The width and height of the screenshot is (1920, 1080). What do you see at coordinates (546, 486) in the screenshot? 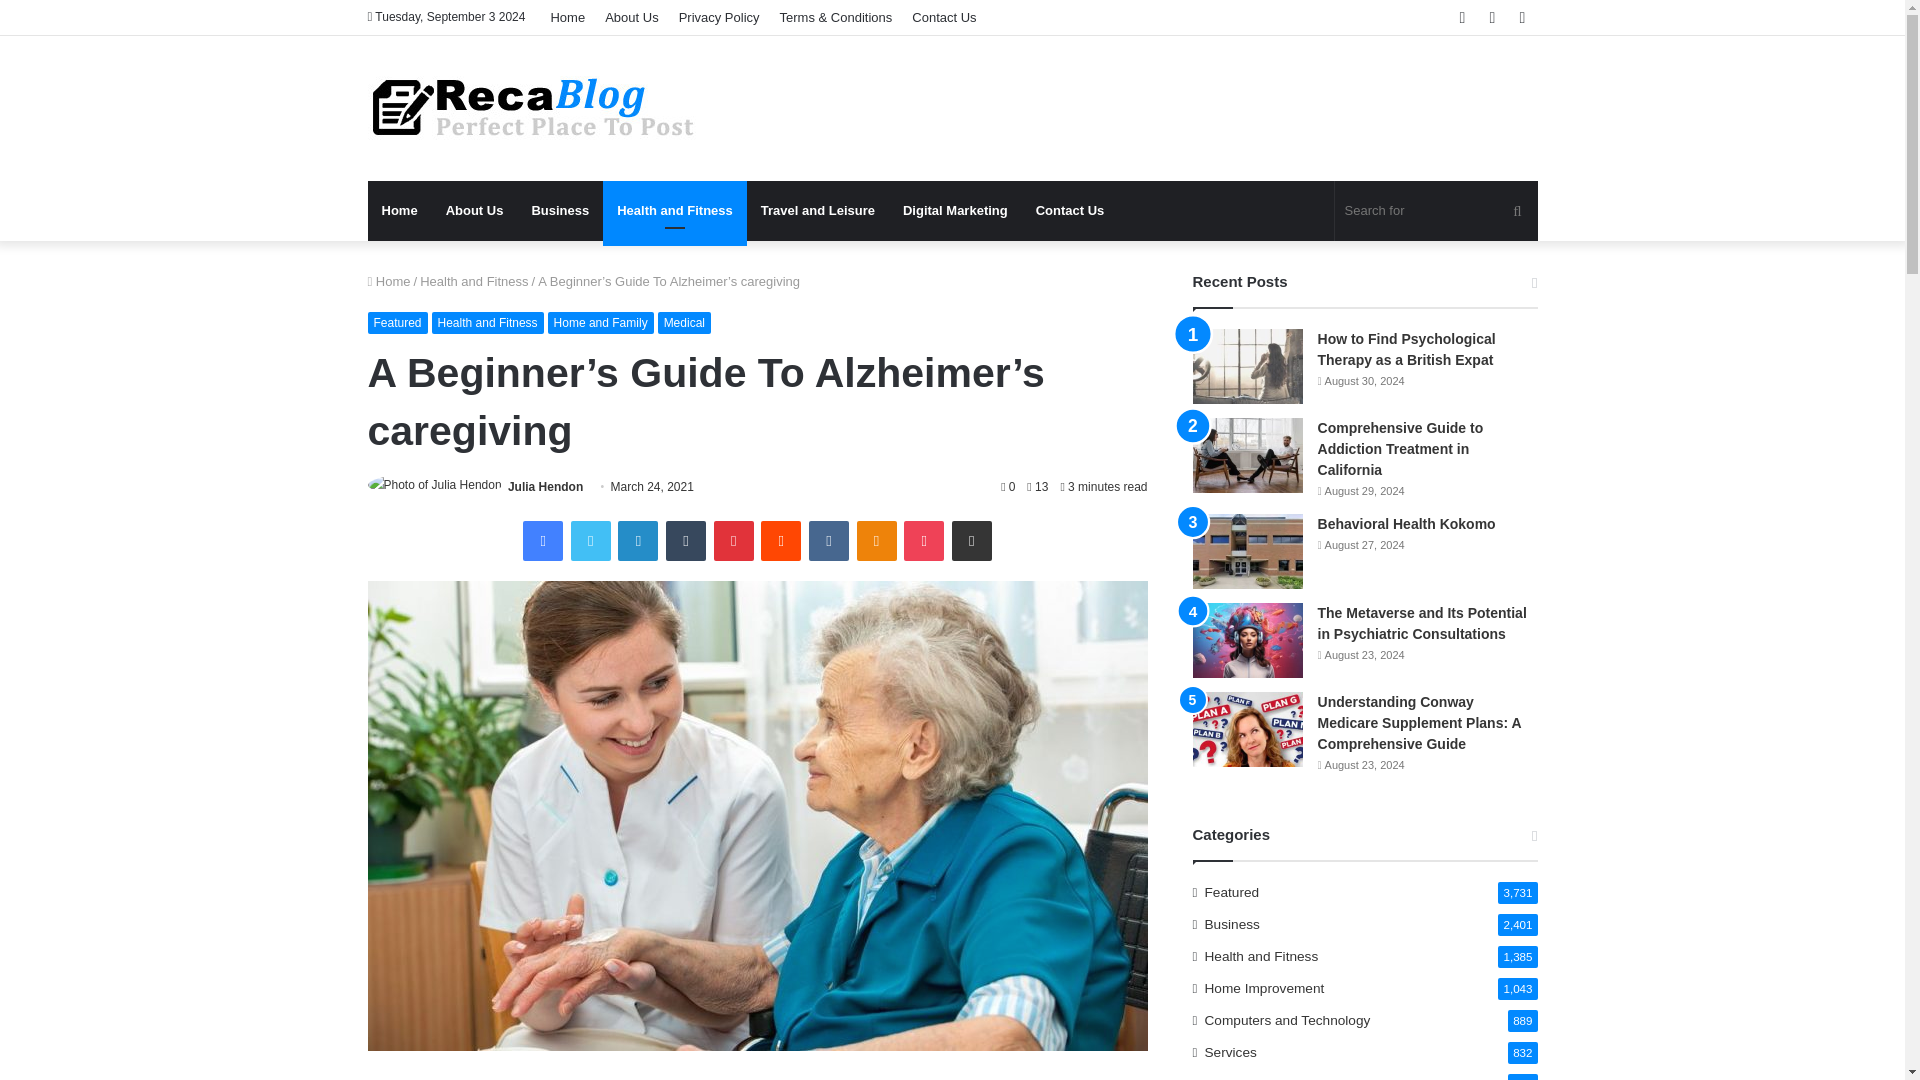
I see `Julia Hendon` at bounding box center [546, 486].